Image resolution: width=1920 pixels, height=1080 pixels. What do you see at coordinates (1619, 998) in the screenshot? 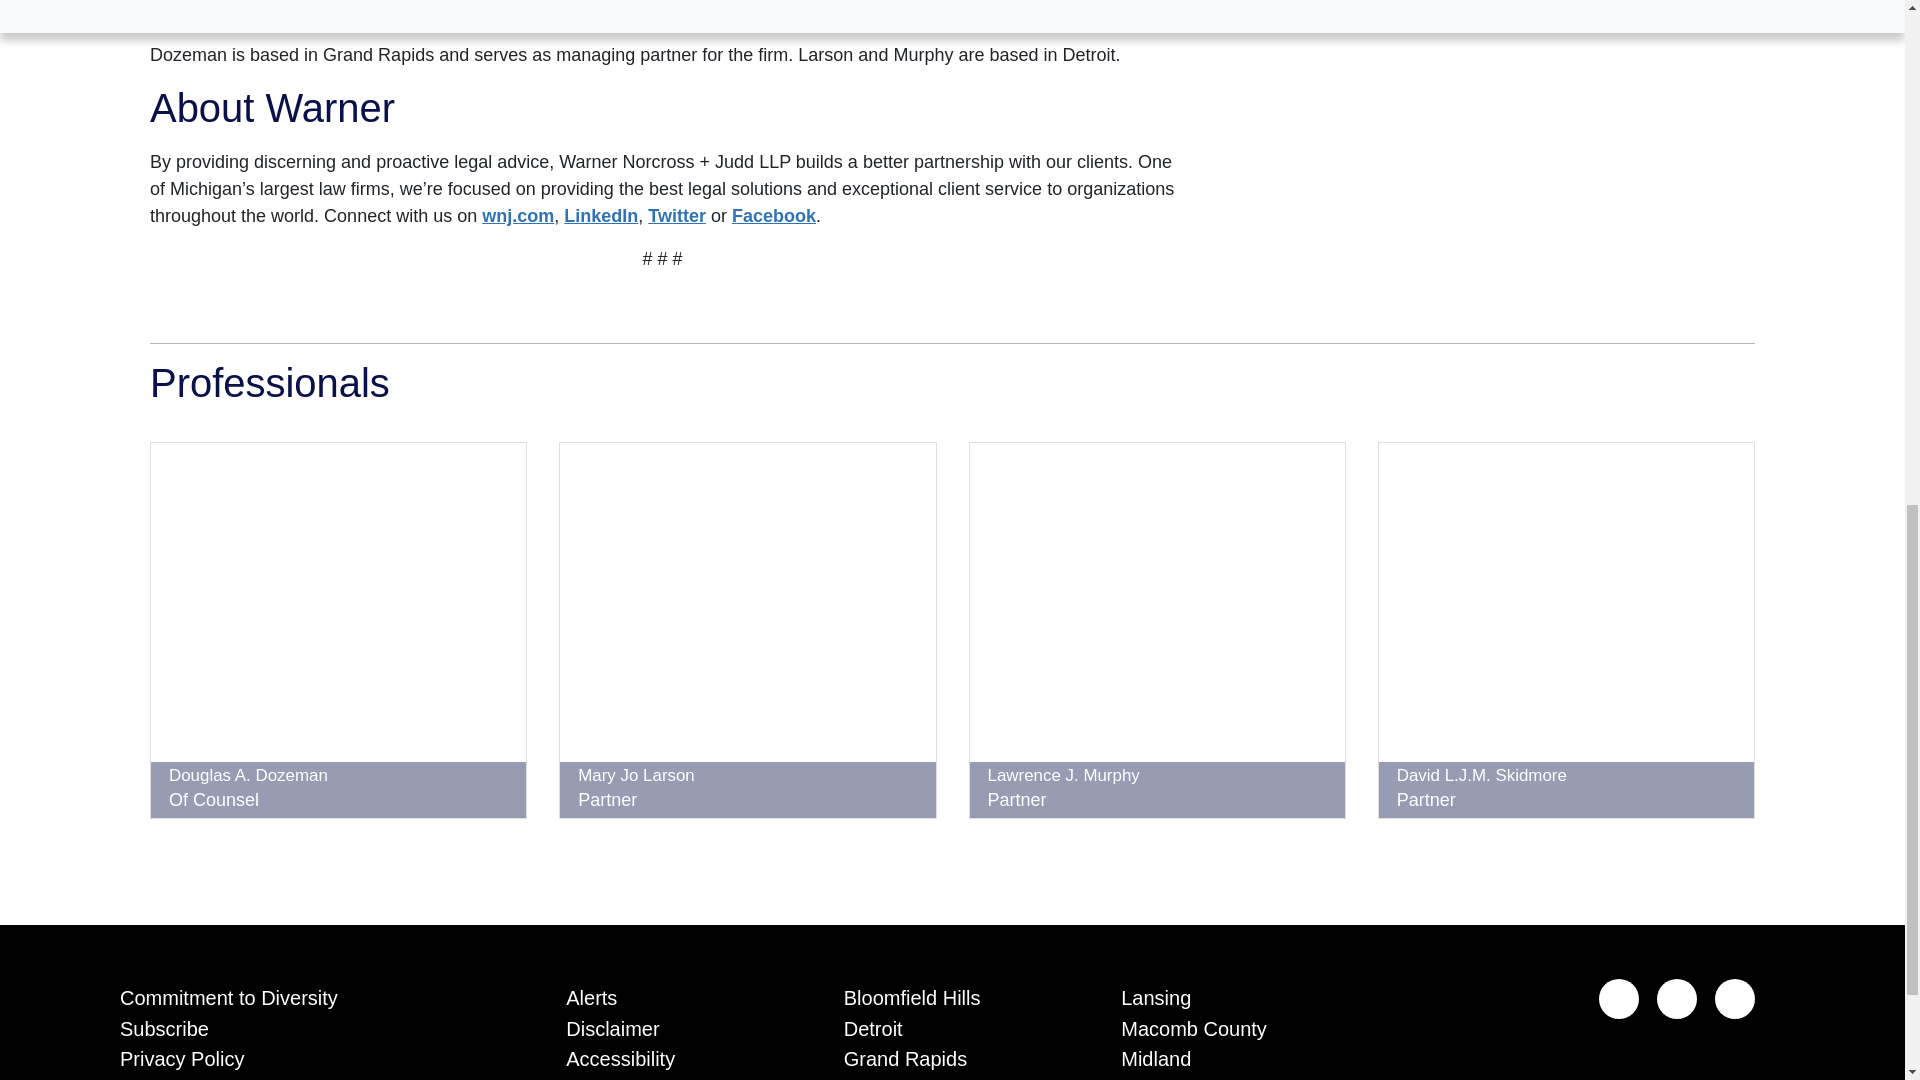
I see `Linkedin` at bounding box center [1619, 998].